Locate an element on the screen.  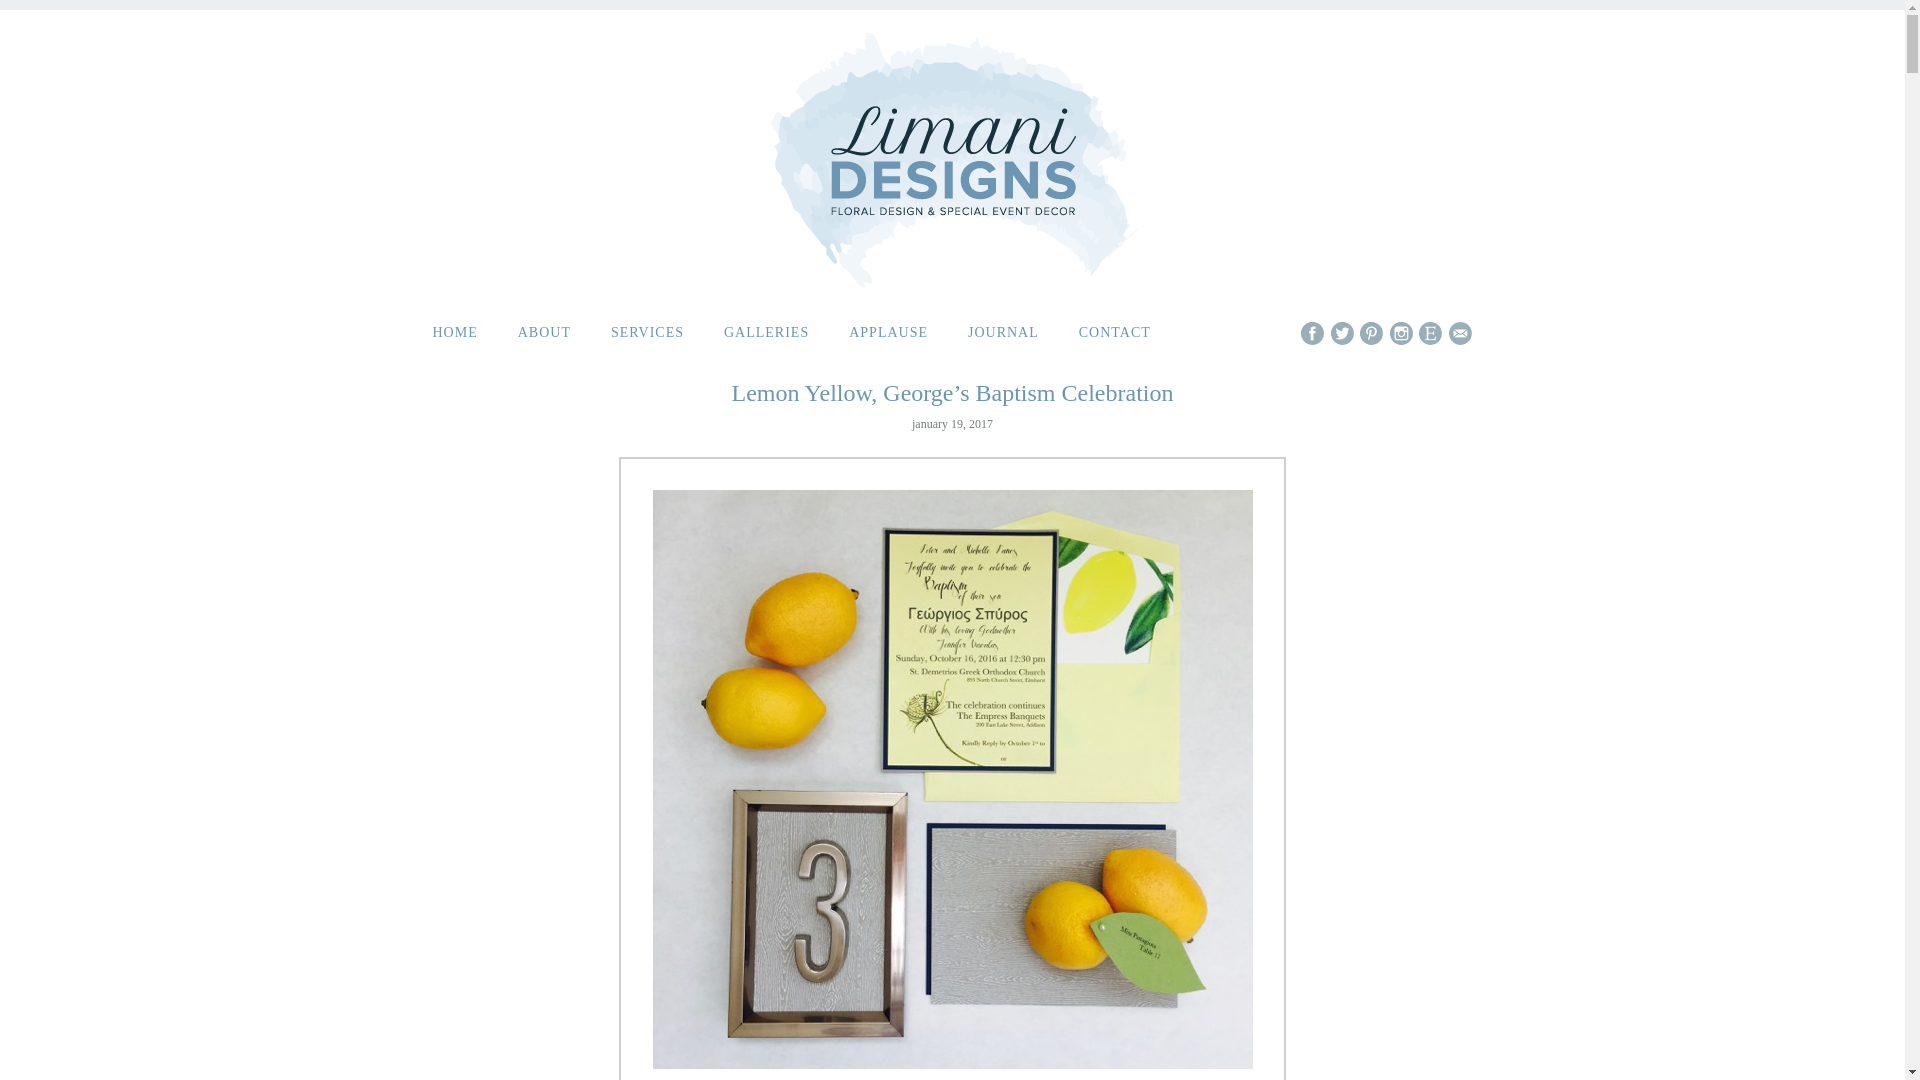
ABOUT is located at coordinates (544, 333).